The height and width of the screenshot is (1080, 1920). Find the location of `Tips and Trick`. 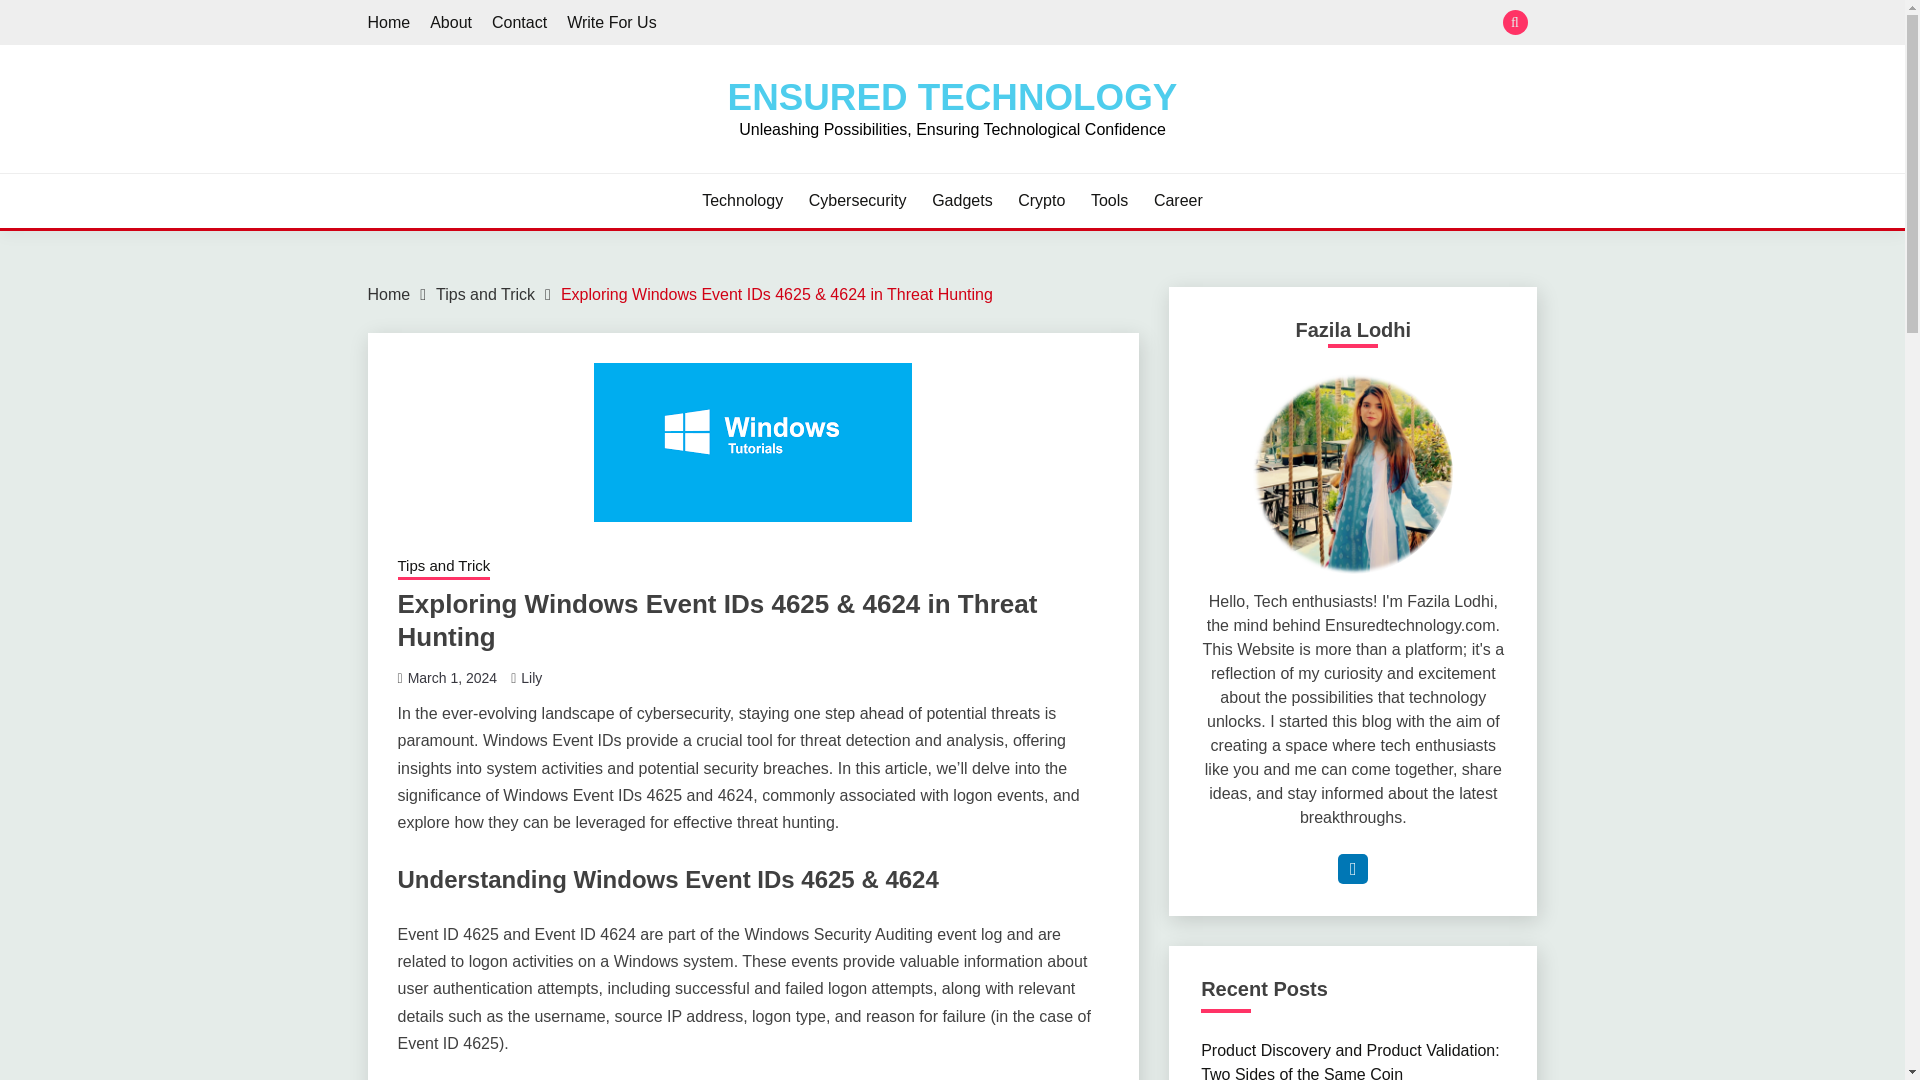

Tips and Trick is located at coordinates (444, 568).